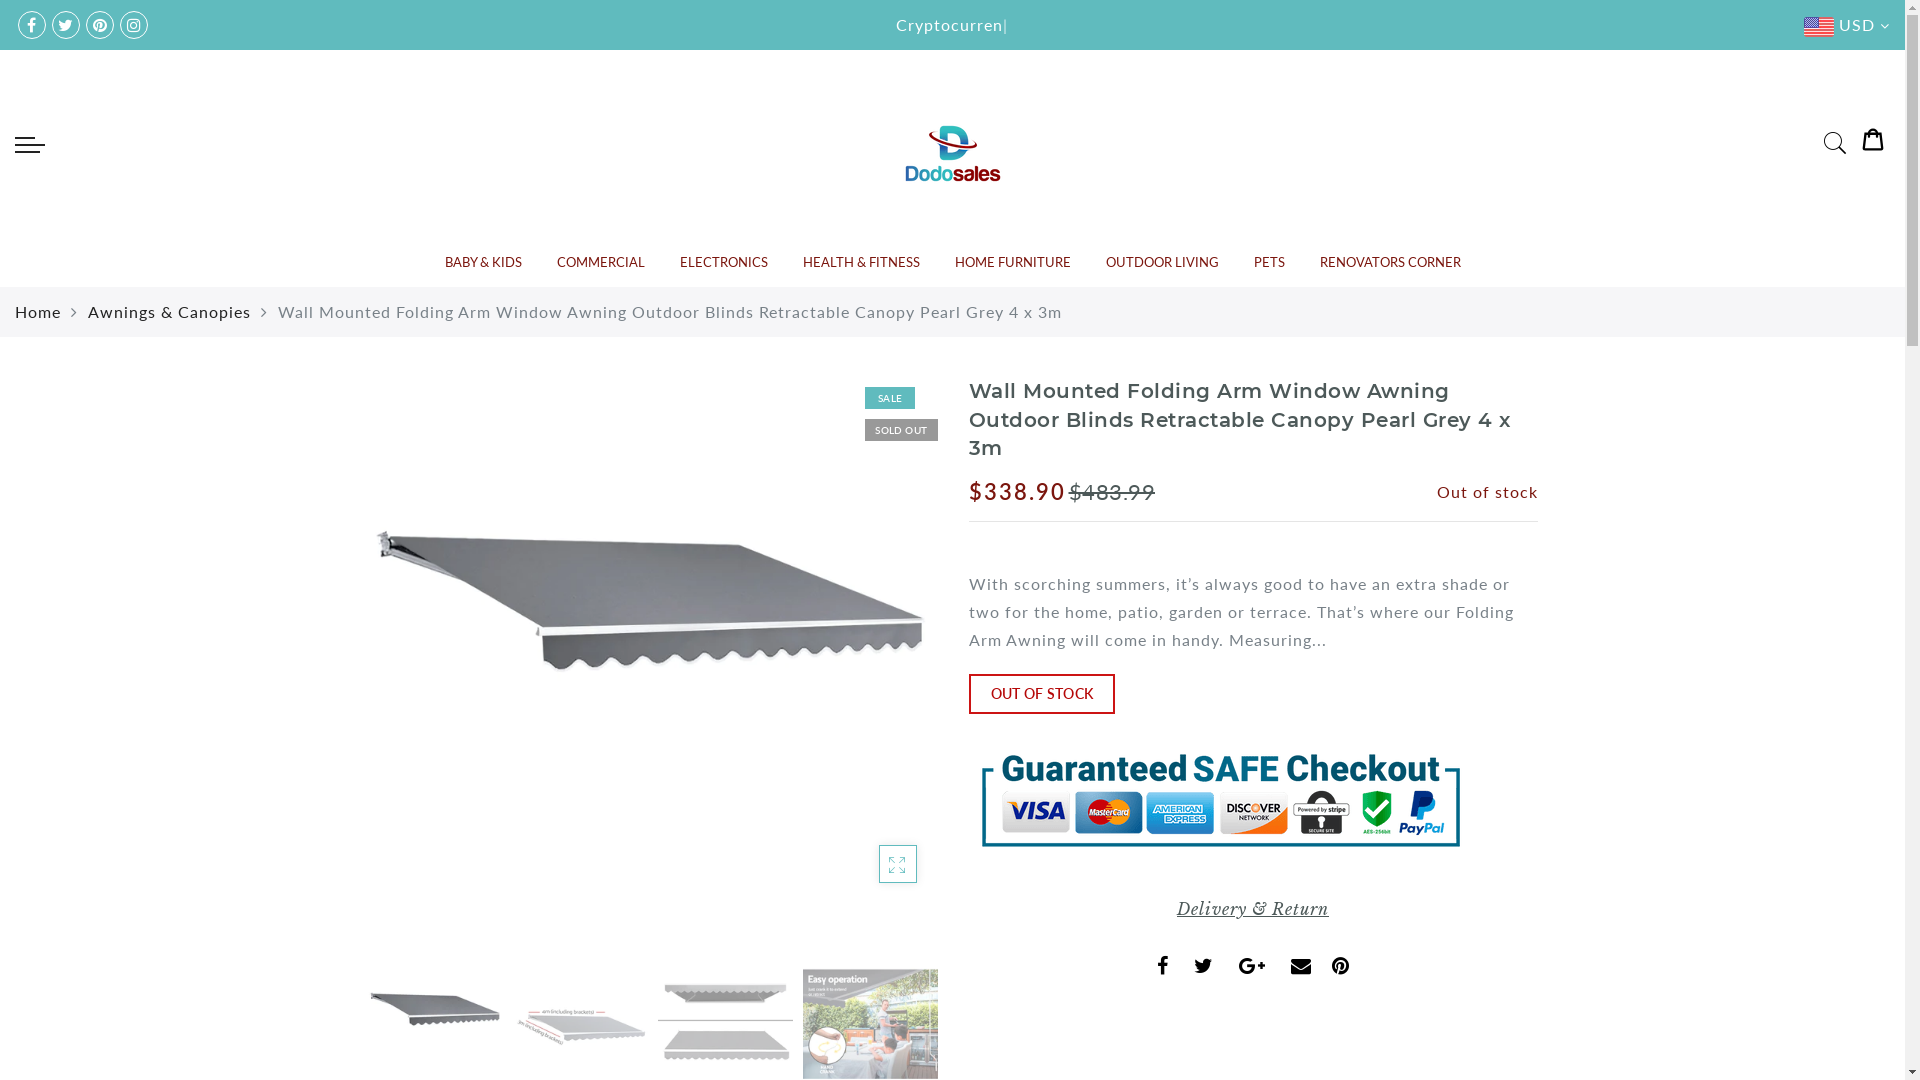 The image size is (1920, 1080). I want to click on Delivery & Return, so click(1253, 909).